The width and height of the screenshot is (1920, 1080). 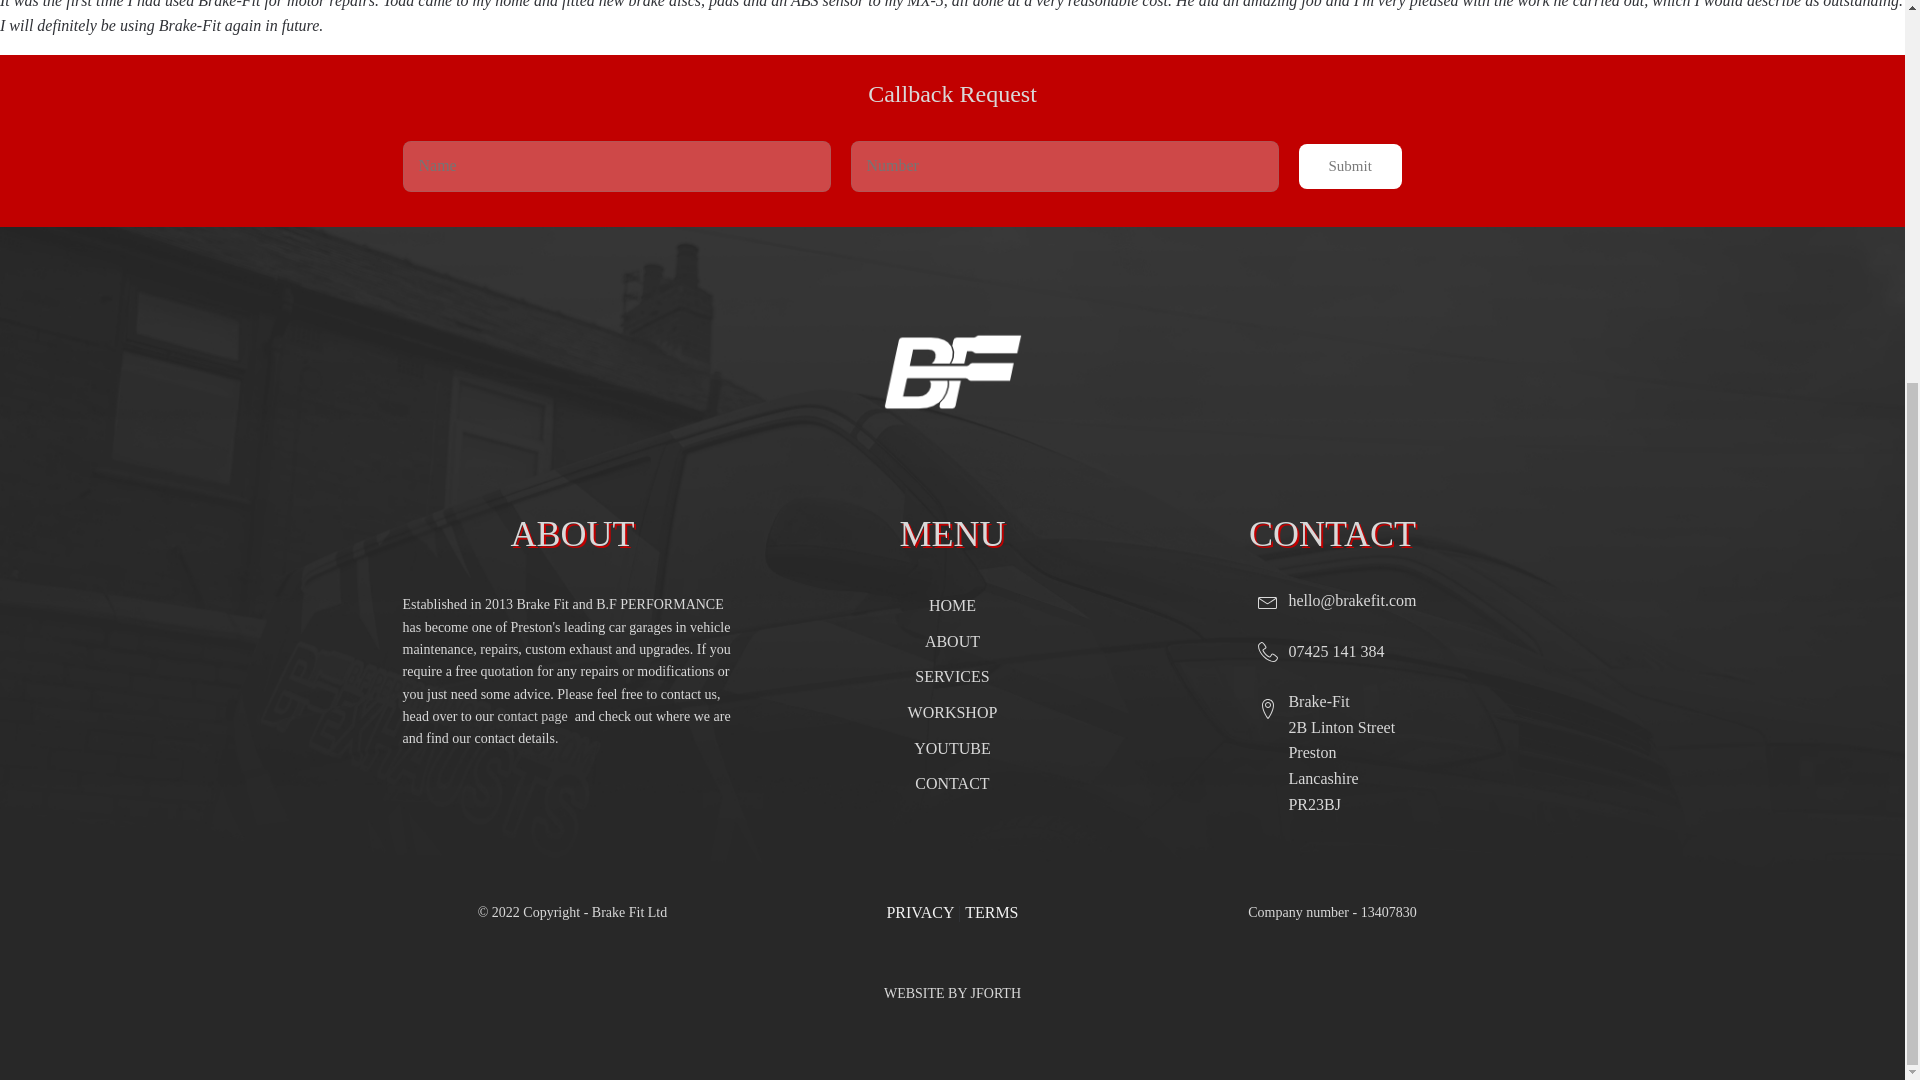 I want to click on Submit, so click(x=1349, y=166).